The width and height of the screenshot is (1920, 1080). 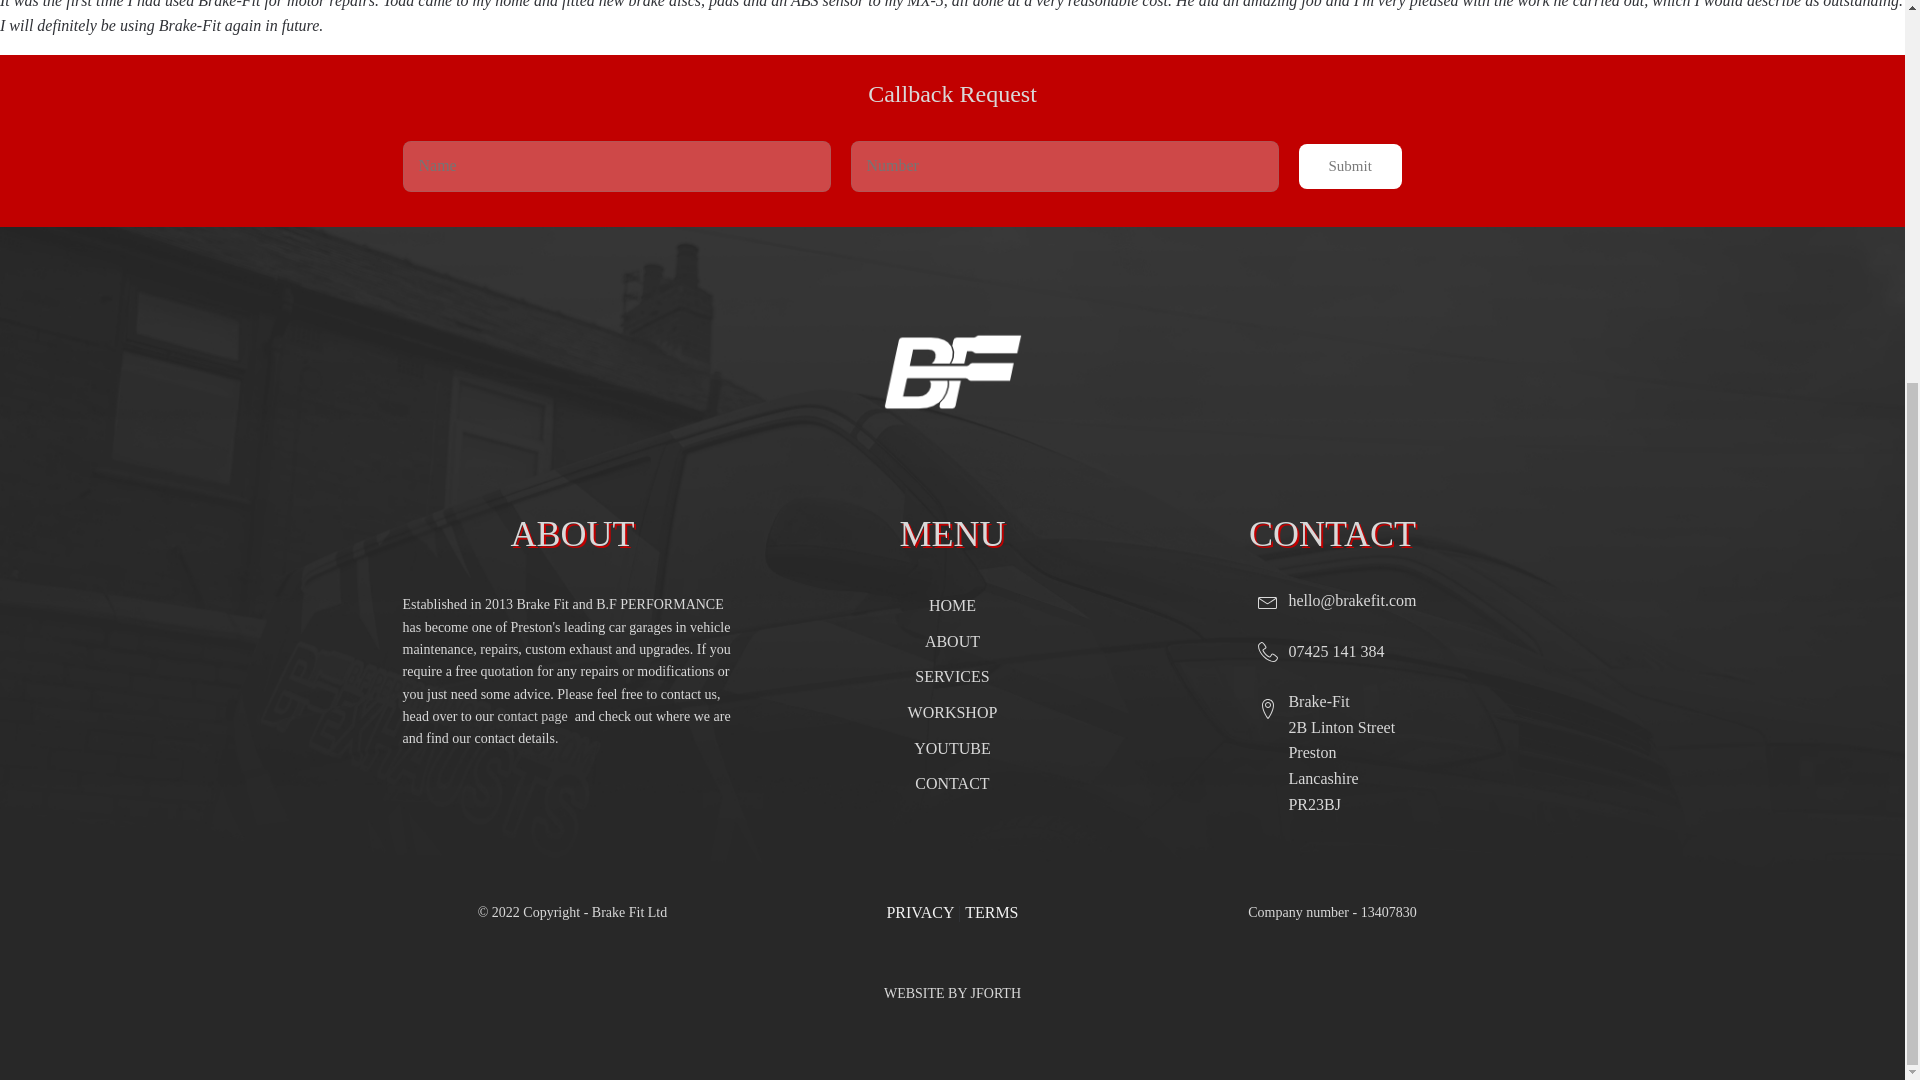 I want to click on Submit, so click(x=1349, y=166).